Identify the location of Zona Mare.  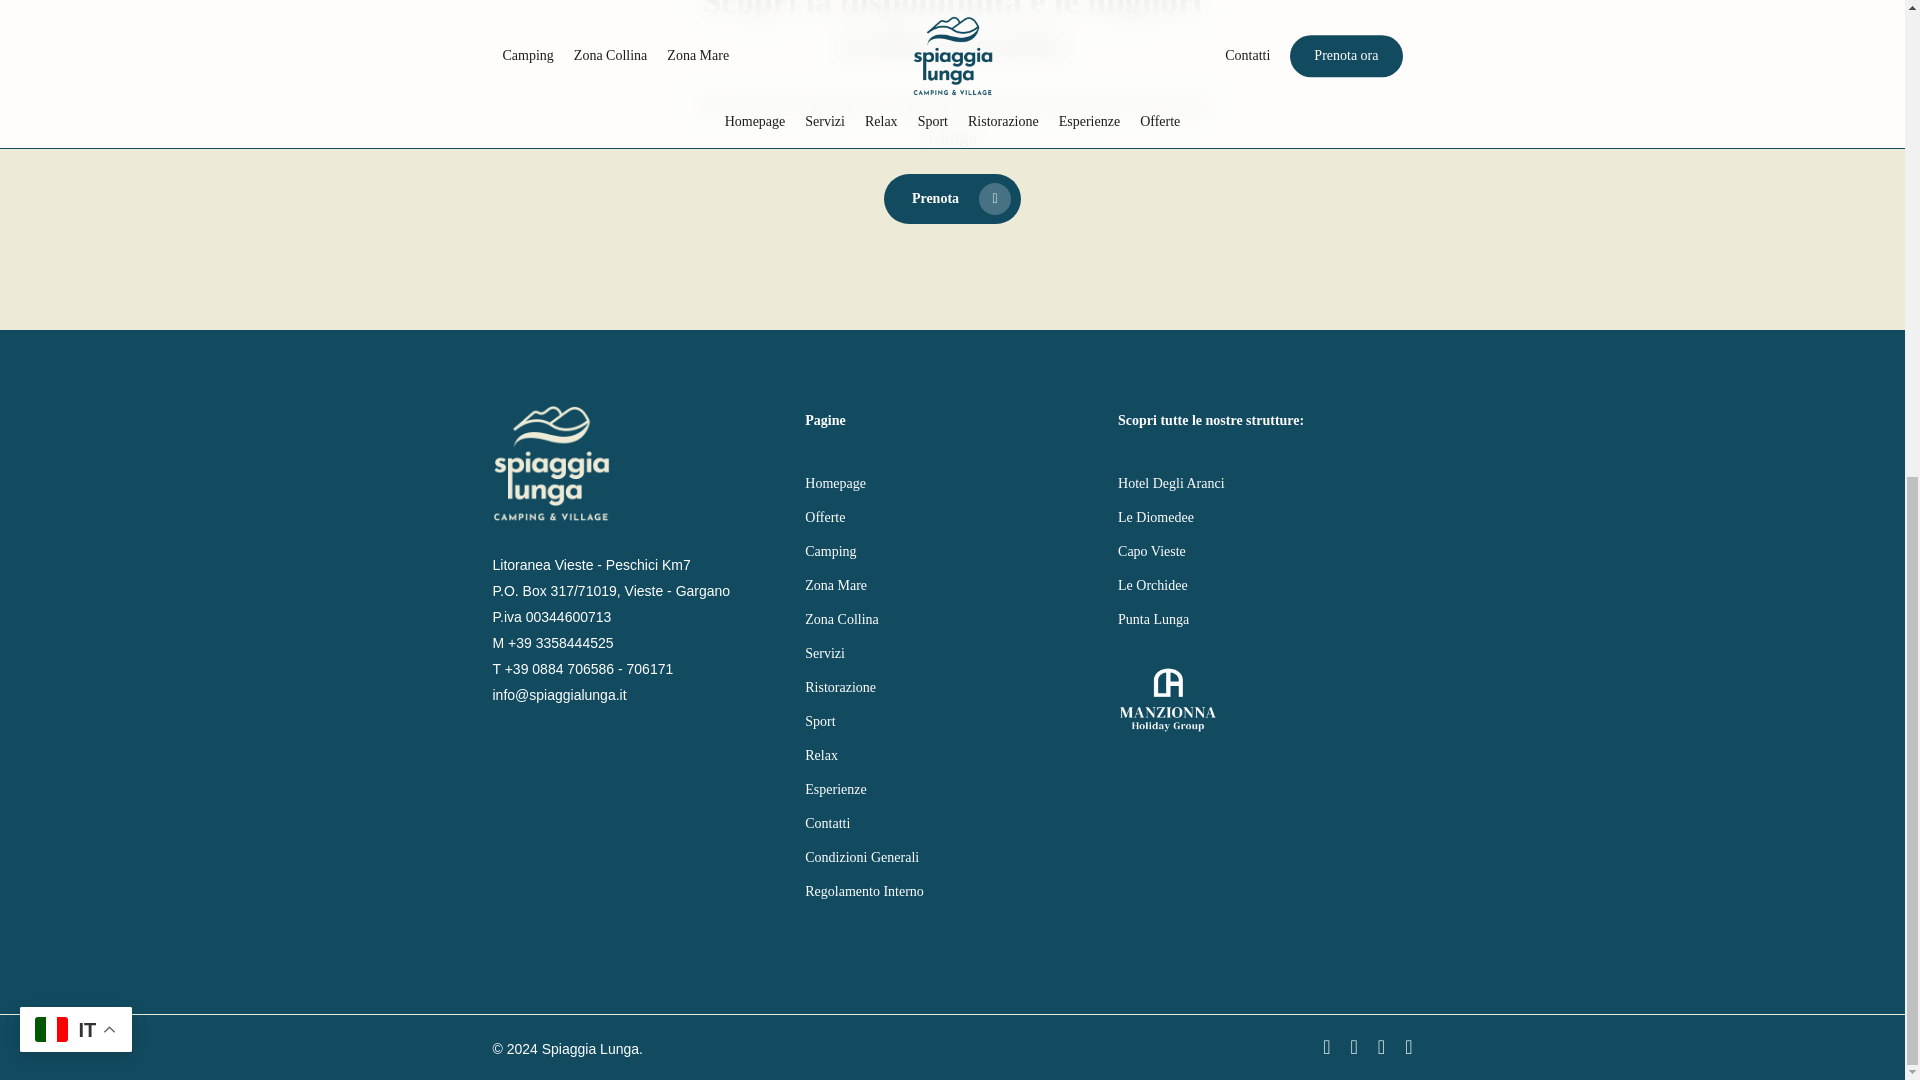
(951, 586).